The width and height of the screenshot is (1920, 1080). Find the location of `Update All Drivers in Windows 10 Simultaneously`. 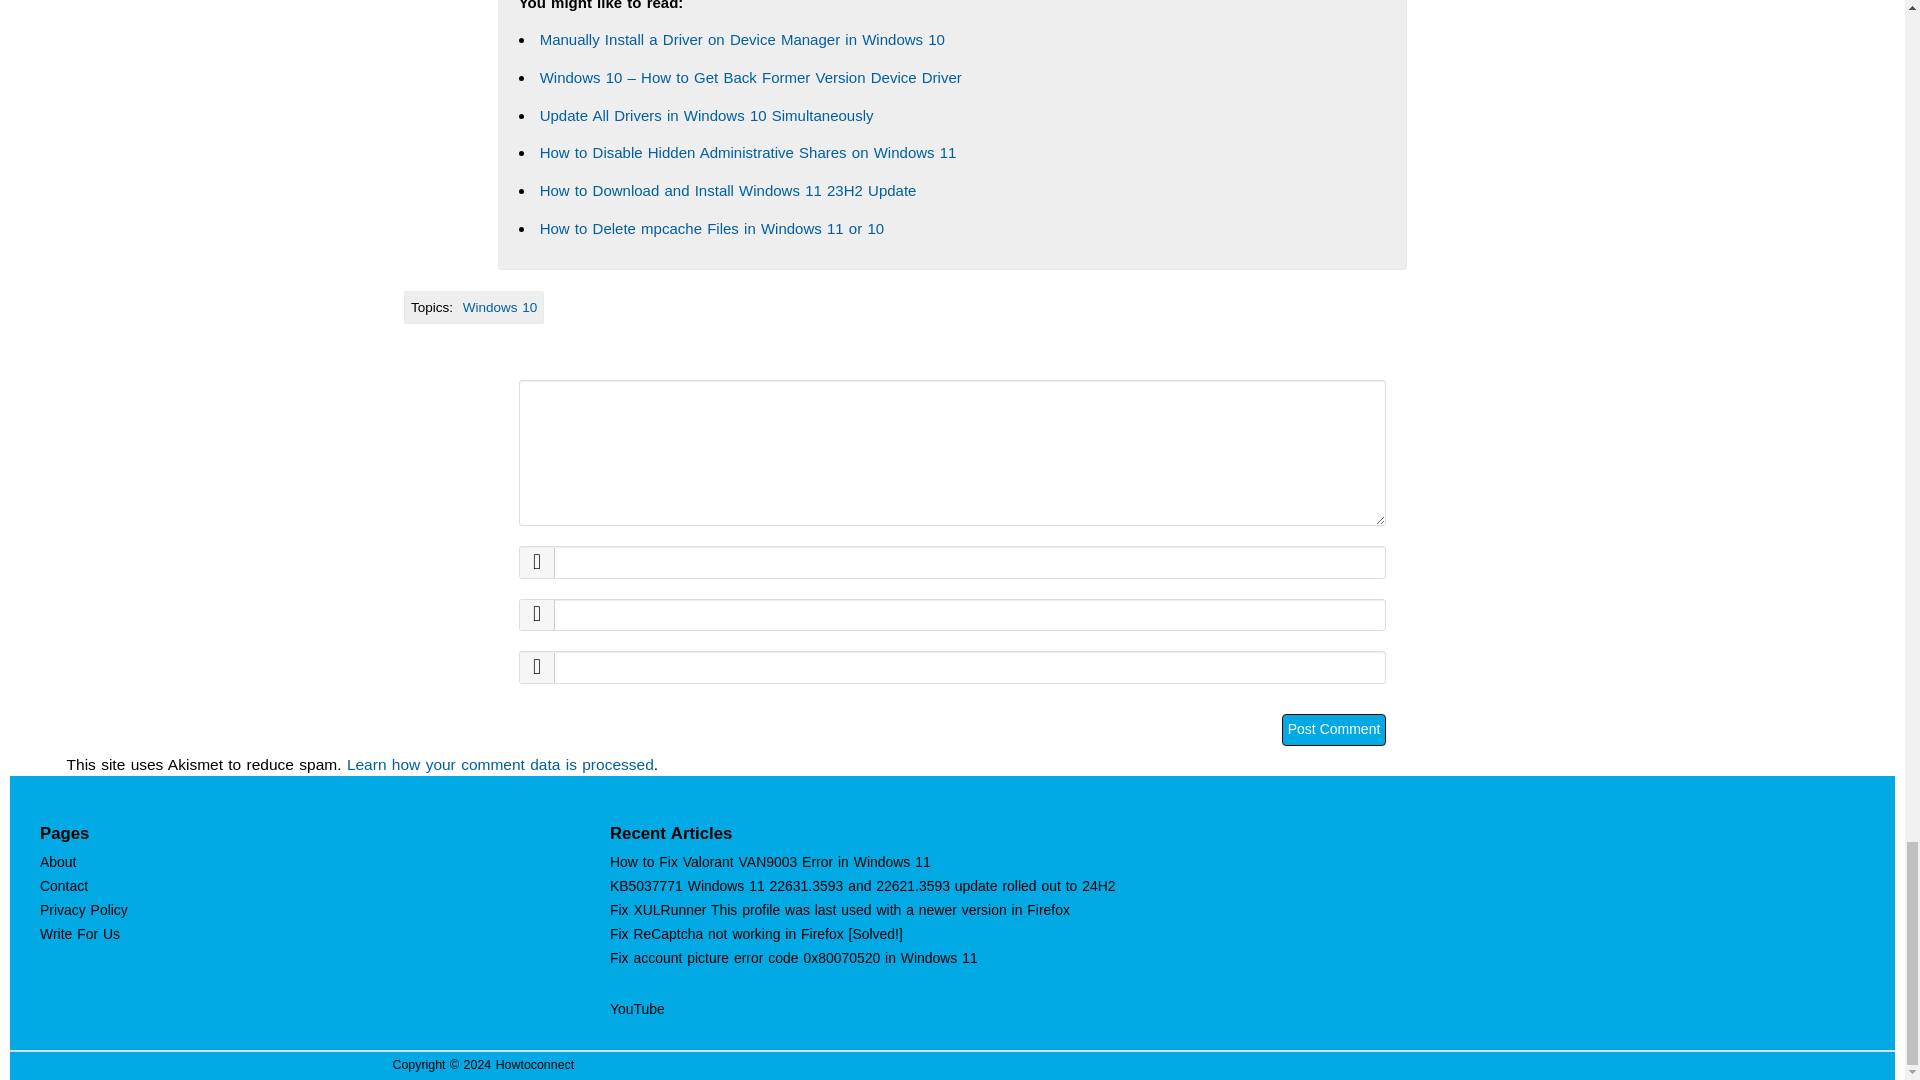

Update All Drivers in Windows 10 Simultaneously is located at coordinates (706, 115).